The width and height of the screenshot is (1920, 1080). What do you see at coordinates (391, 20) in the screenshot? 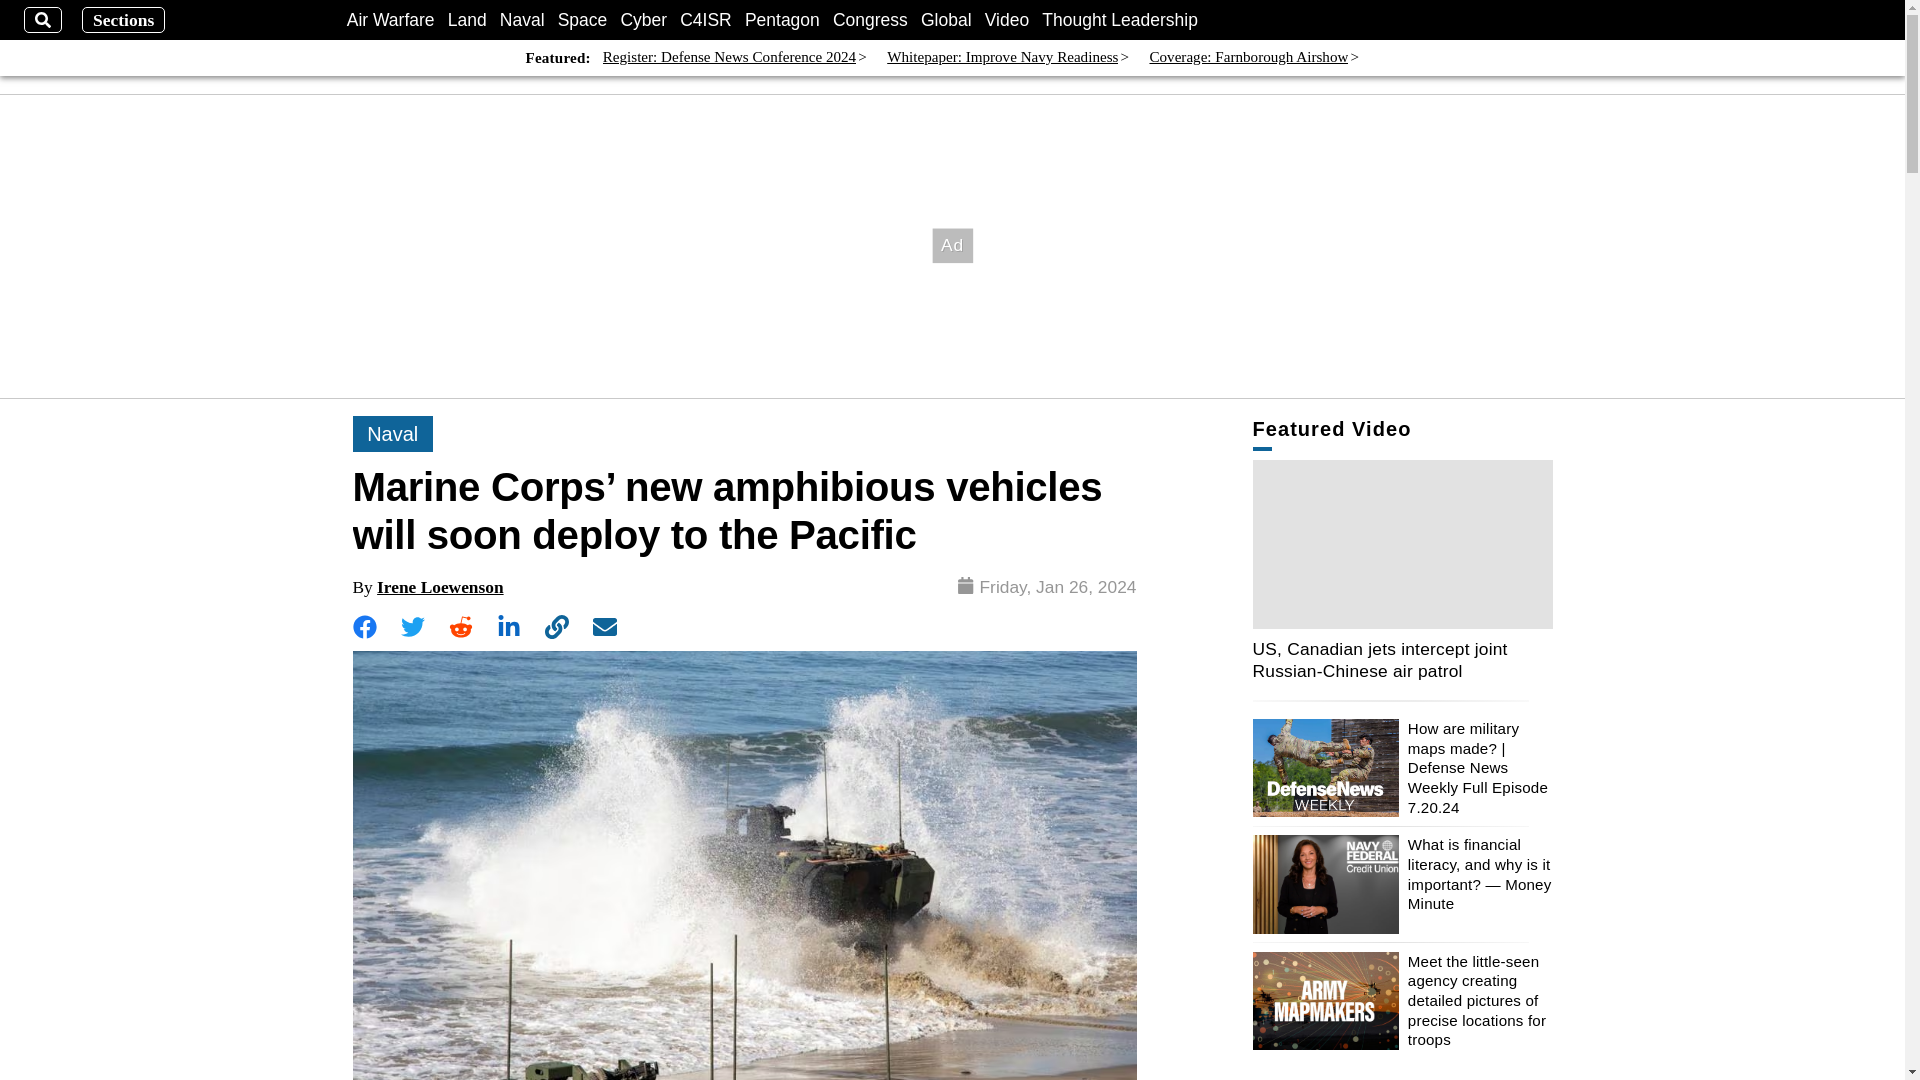
I see `Air Warfare` at bounding box center [391, 20].